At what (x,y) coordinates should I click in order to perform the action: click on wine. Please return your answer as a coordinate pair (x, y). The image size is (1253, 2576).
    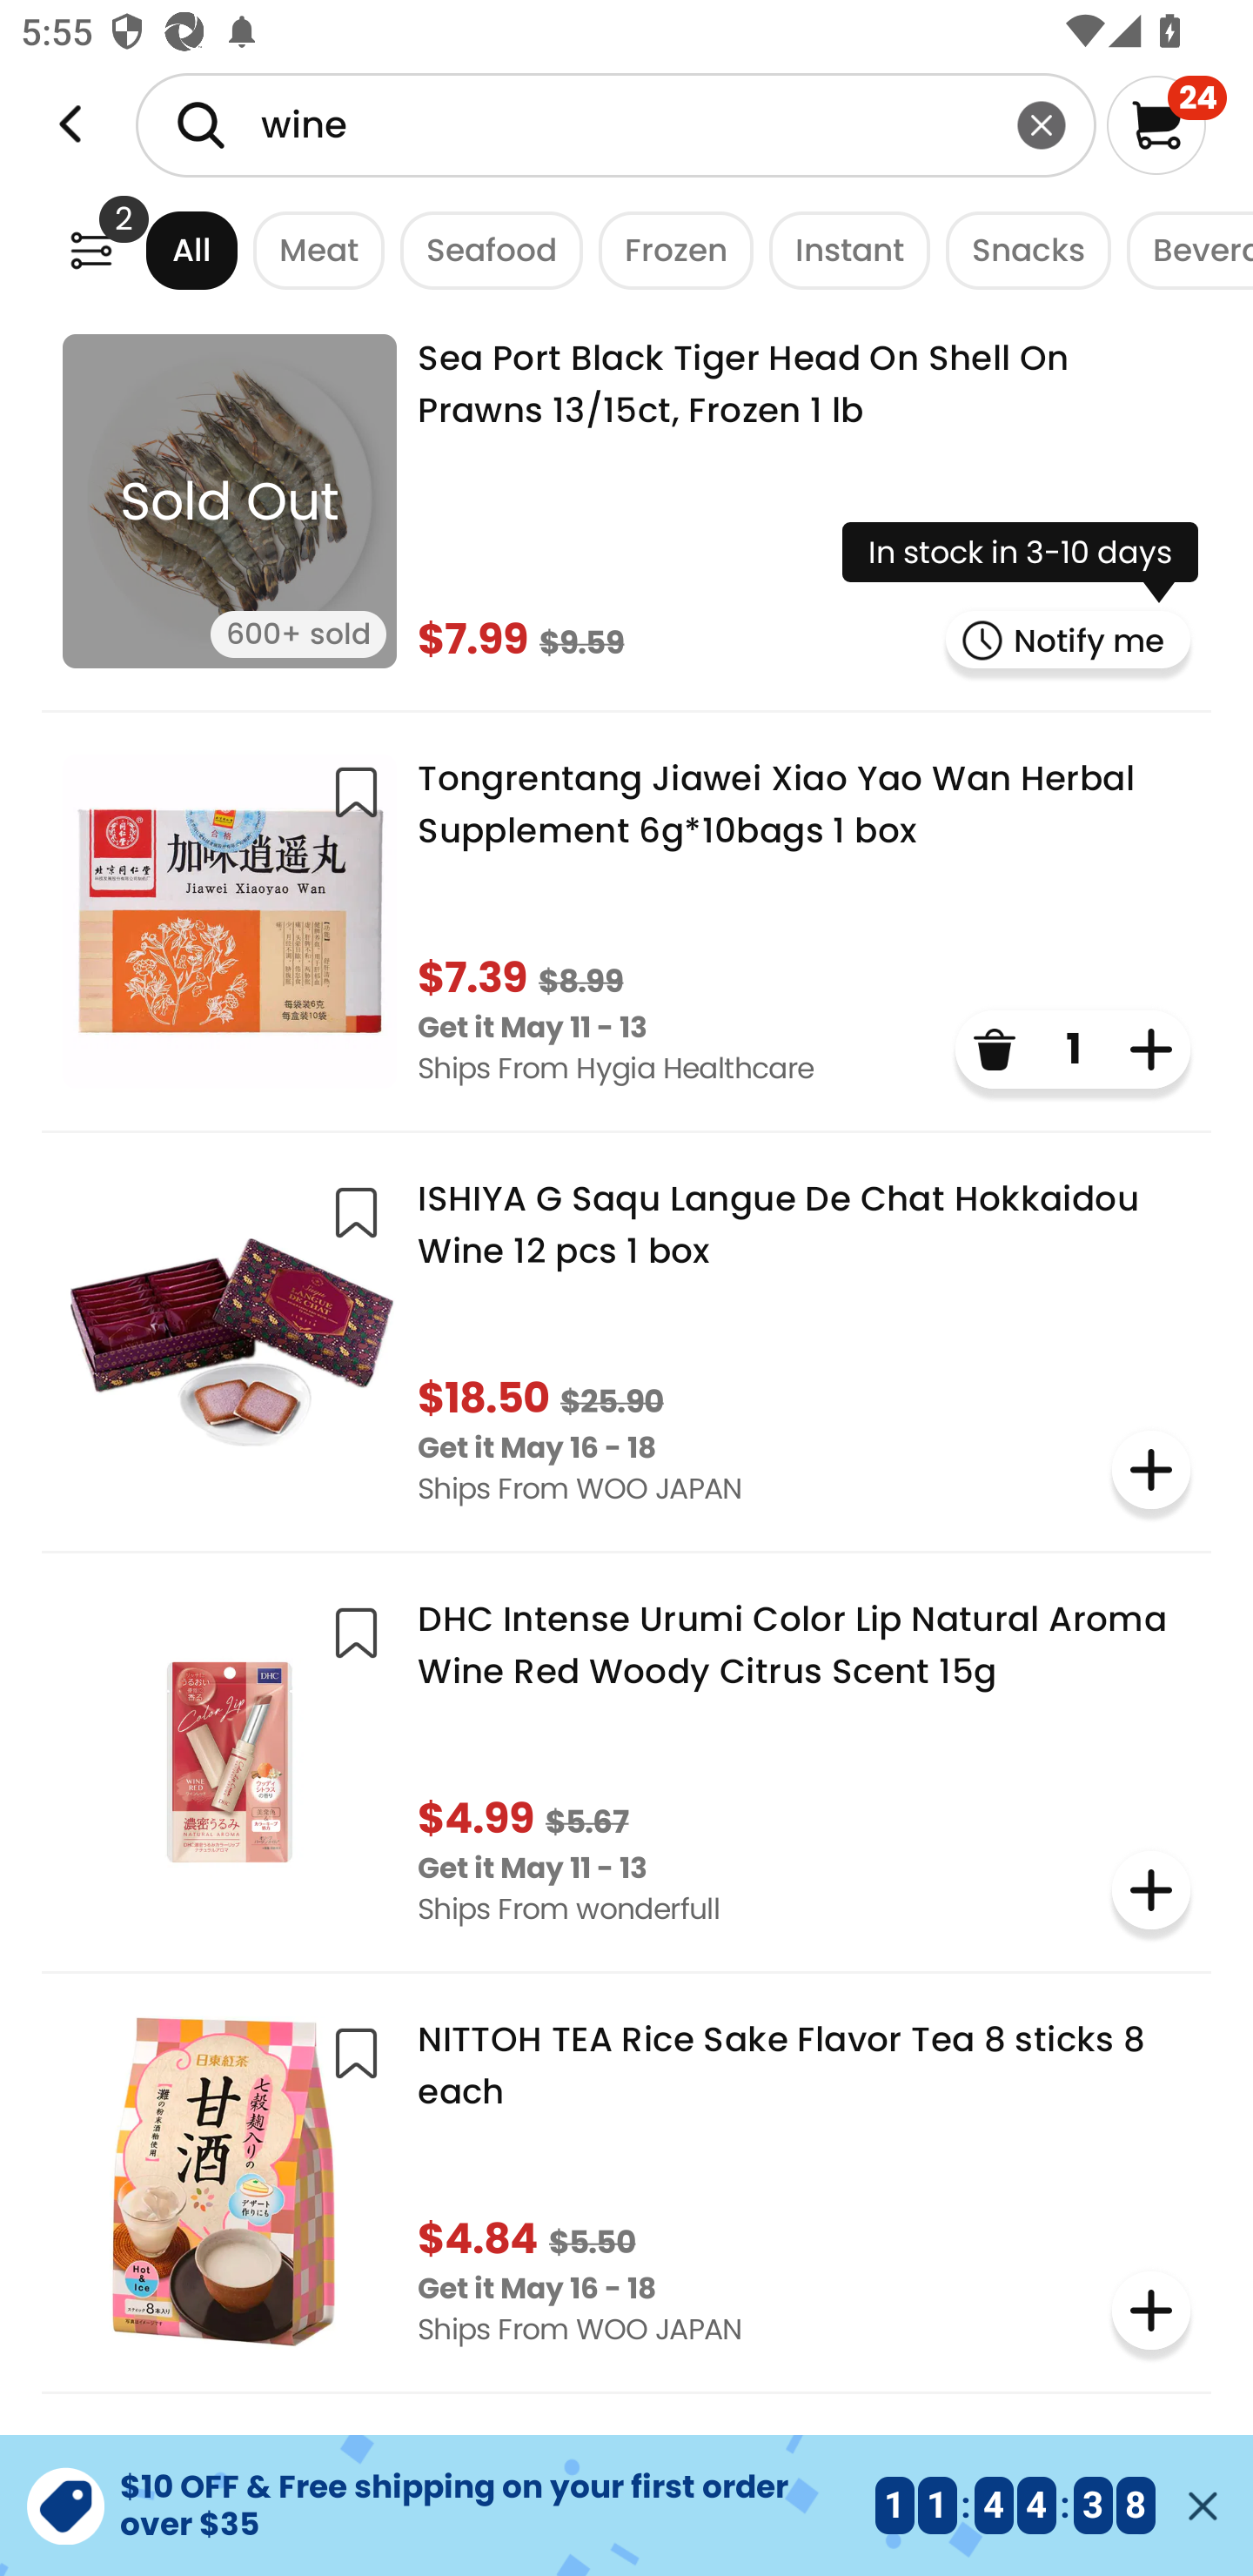
    Looking at the image, I should click on (616, 124).